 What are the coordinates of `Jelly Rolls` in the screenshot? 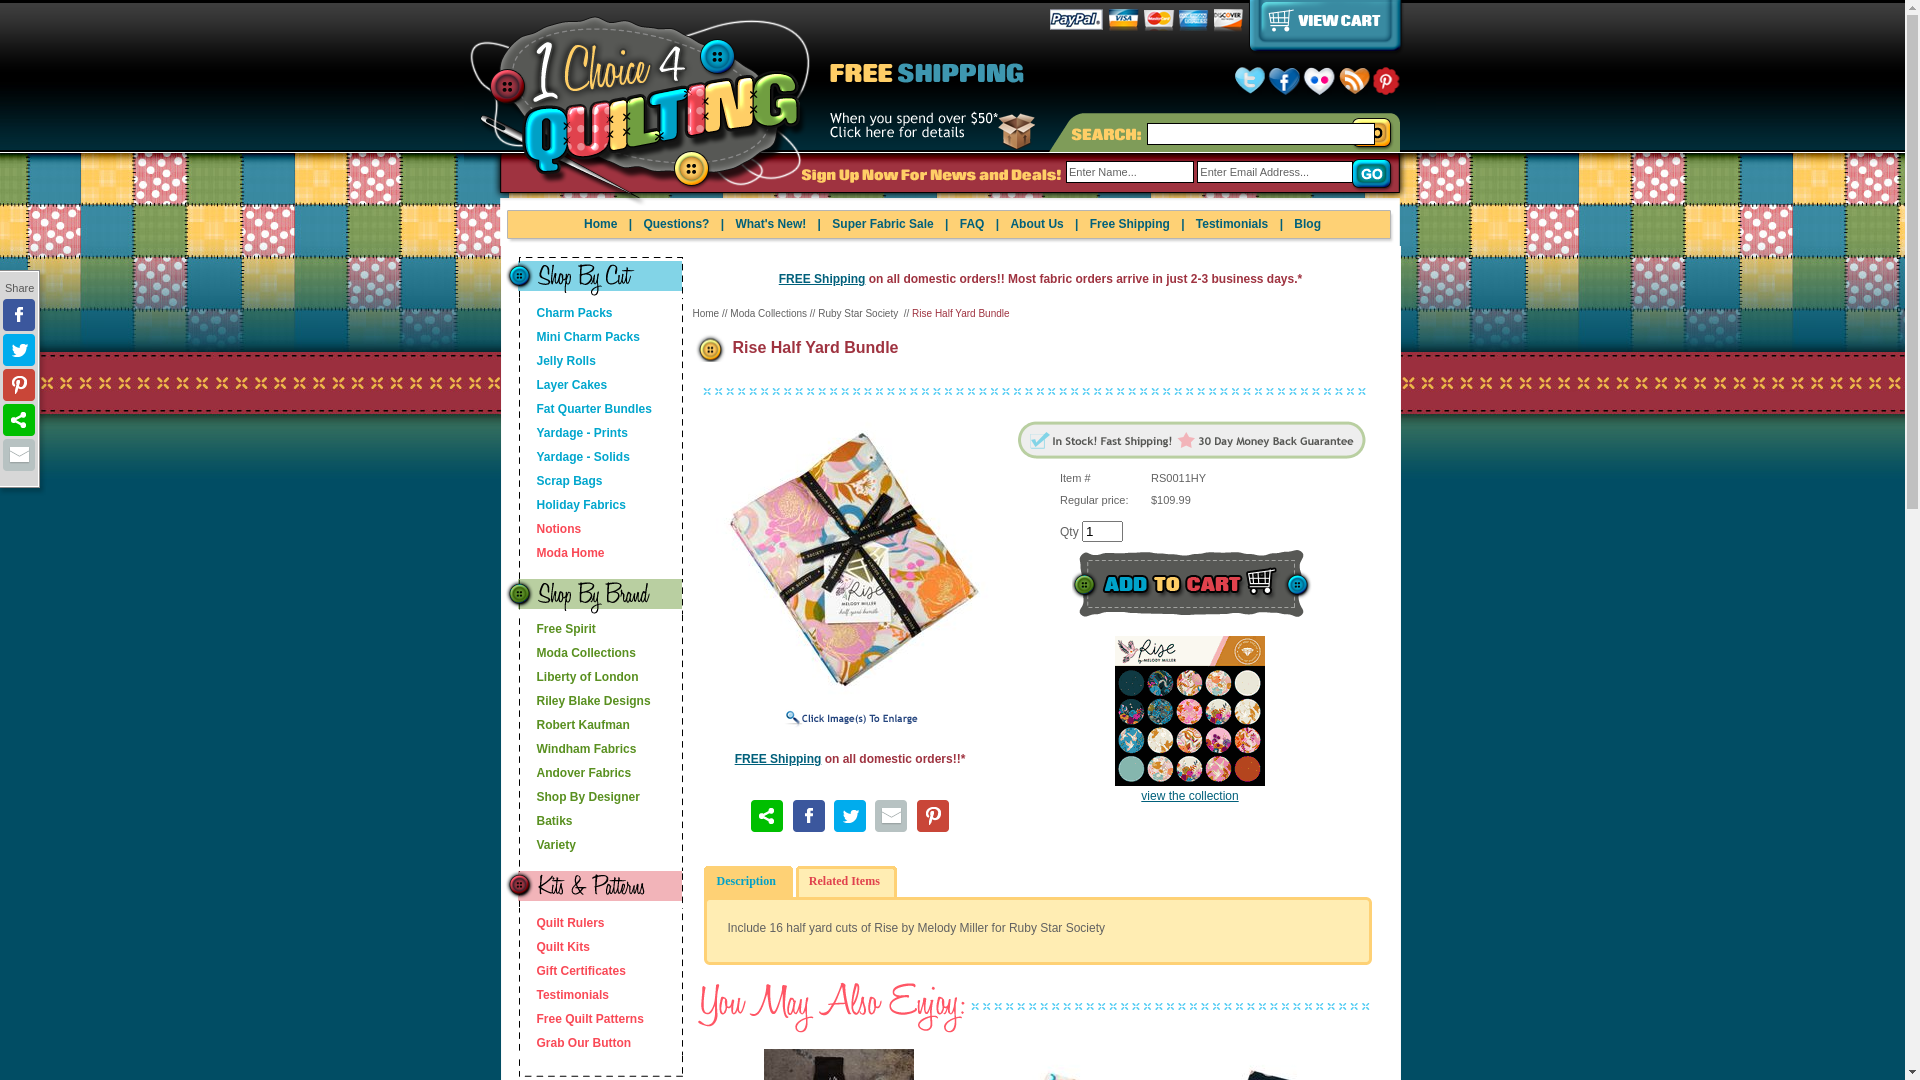 It's located at (574, 361).